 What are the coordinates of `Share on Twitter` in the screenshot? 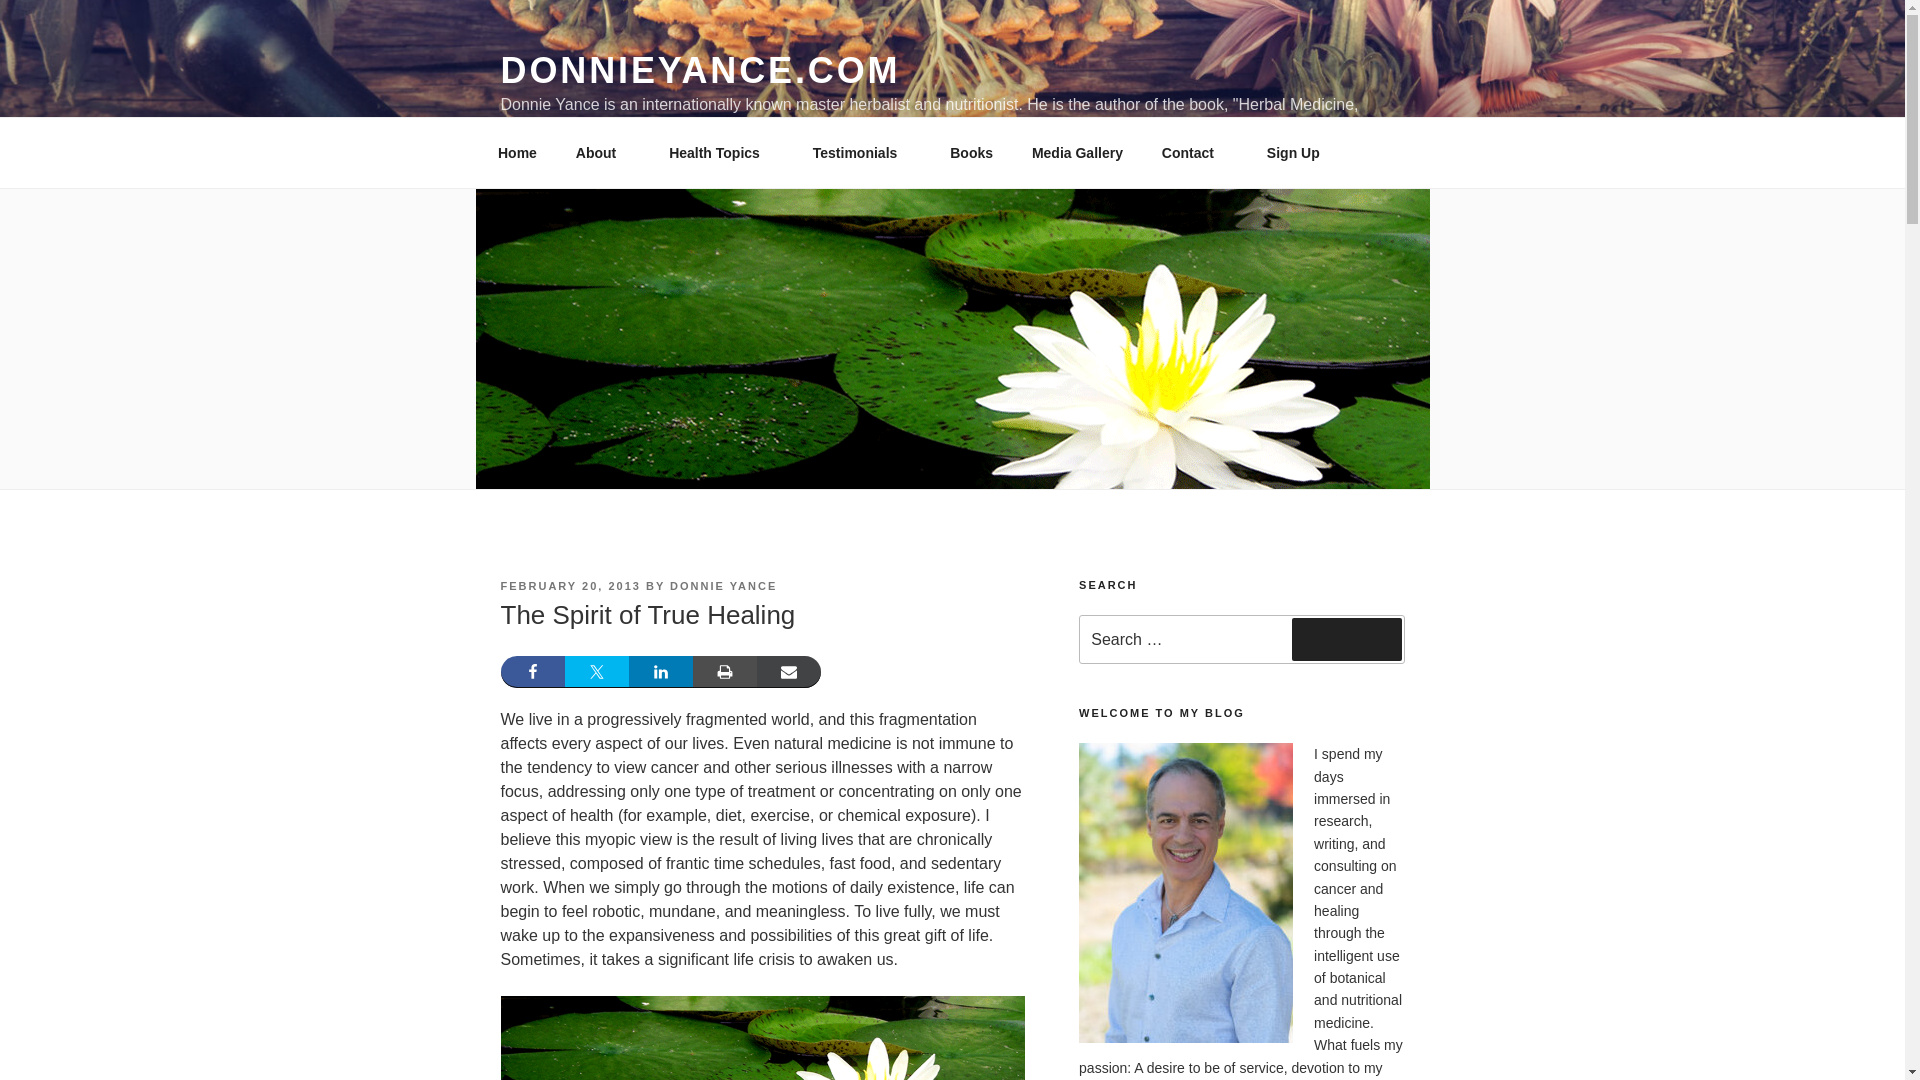 It's located at (596, 671).